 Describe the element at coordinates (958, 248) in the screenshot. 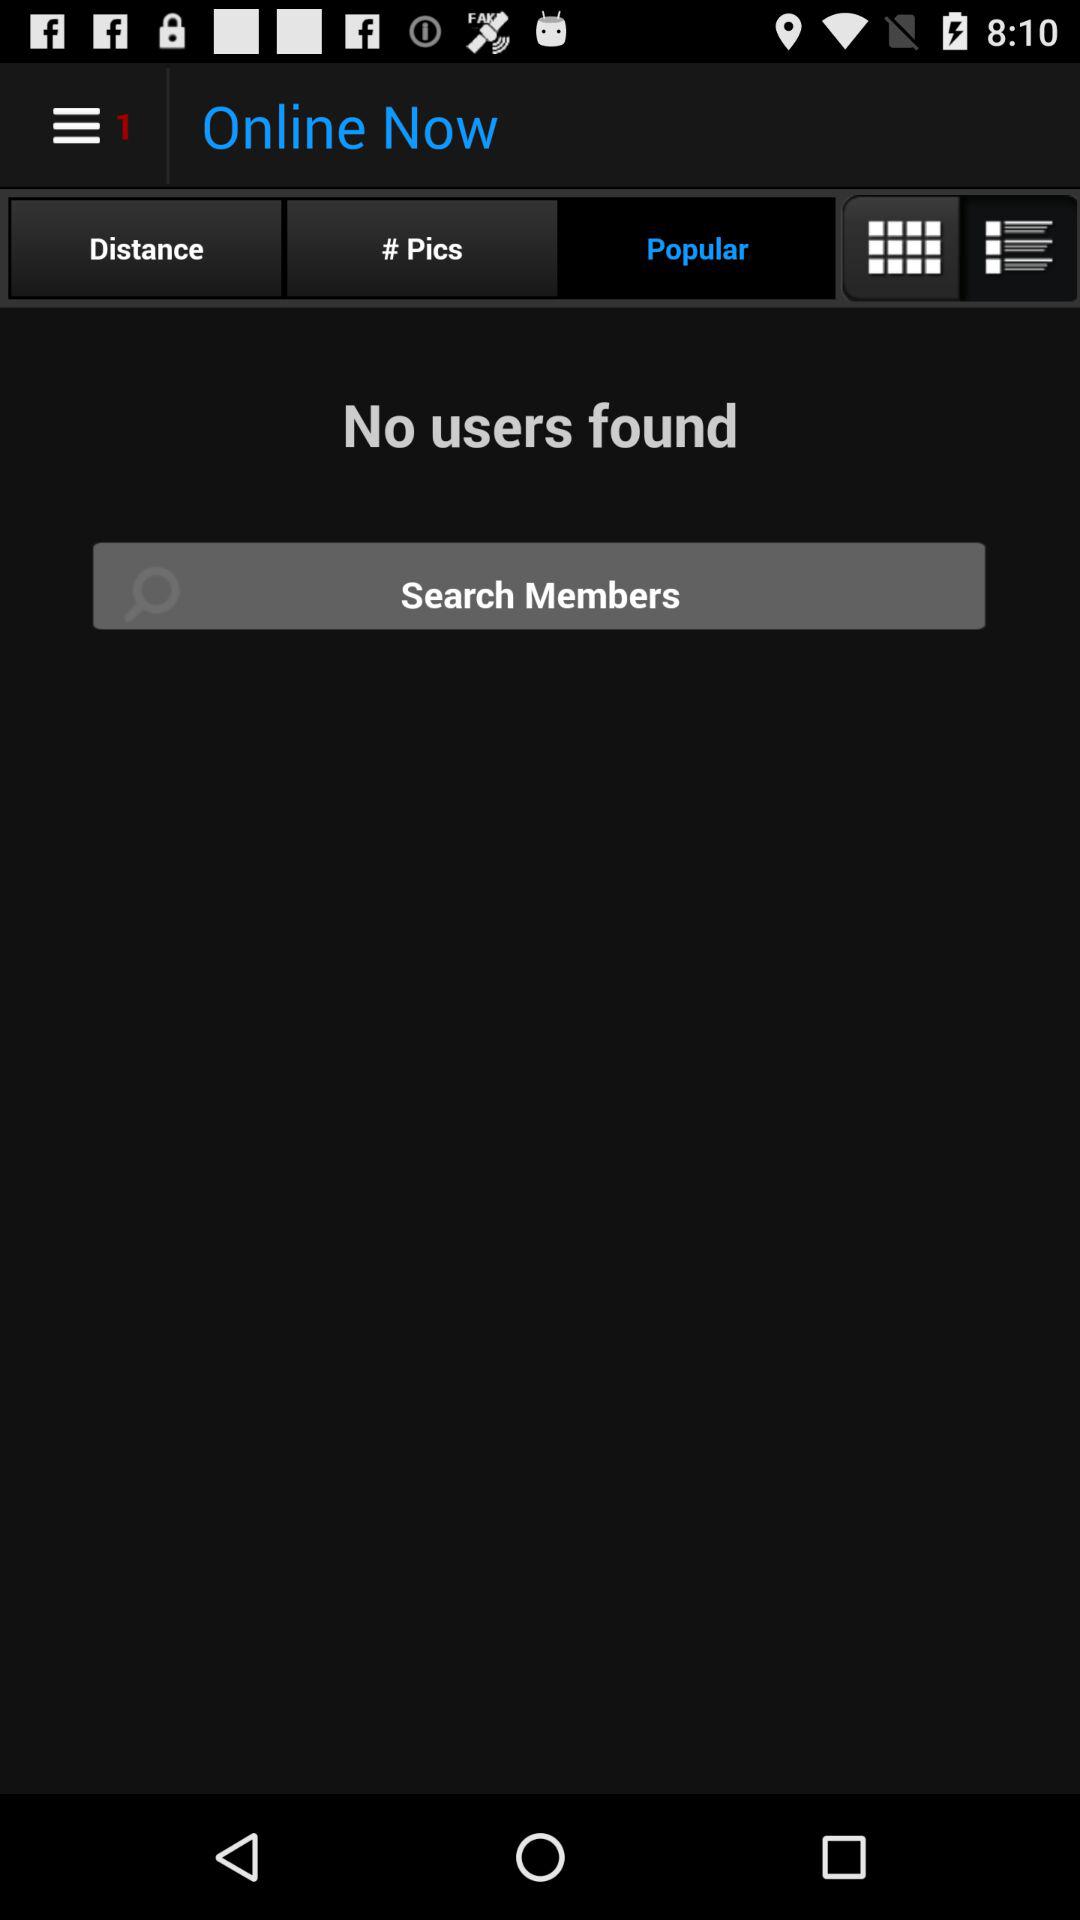

I see `tap the icon next to popular` at that location.